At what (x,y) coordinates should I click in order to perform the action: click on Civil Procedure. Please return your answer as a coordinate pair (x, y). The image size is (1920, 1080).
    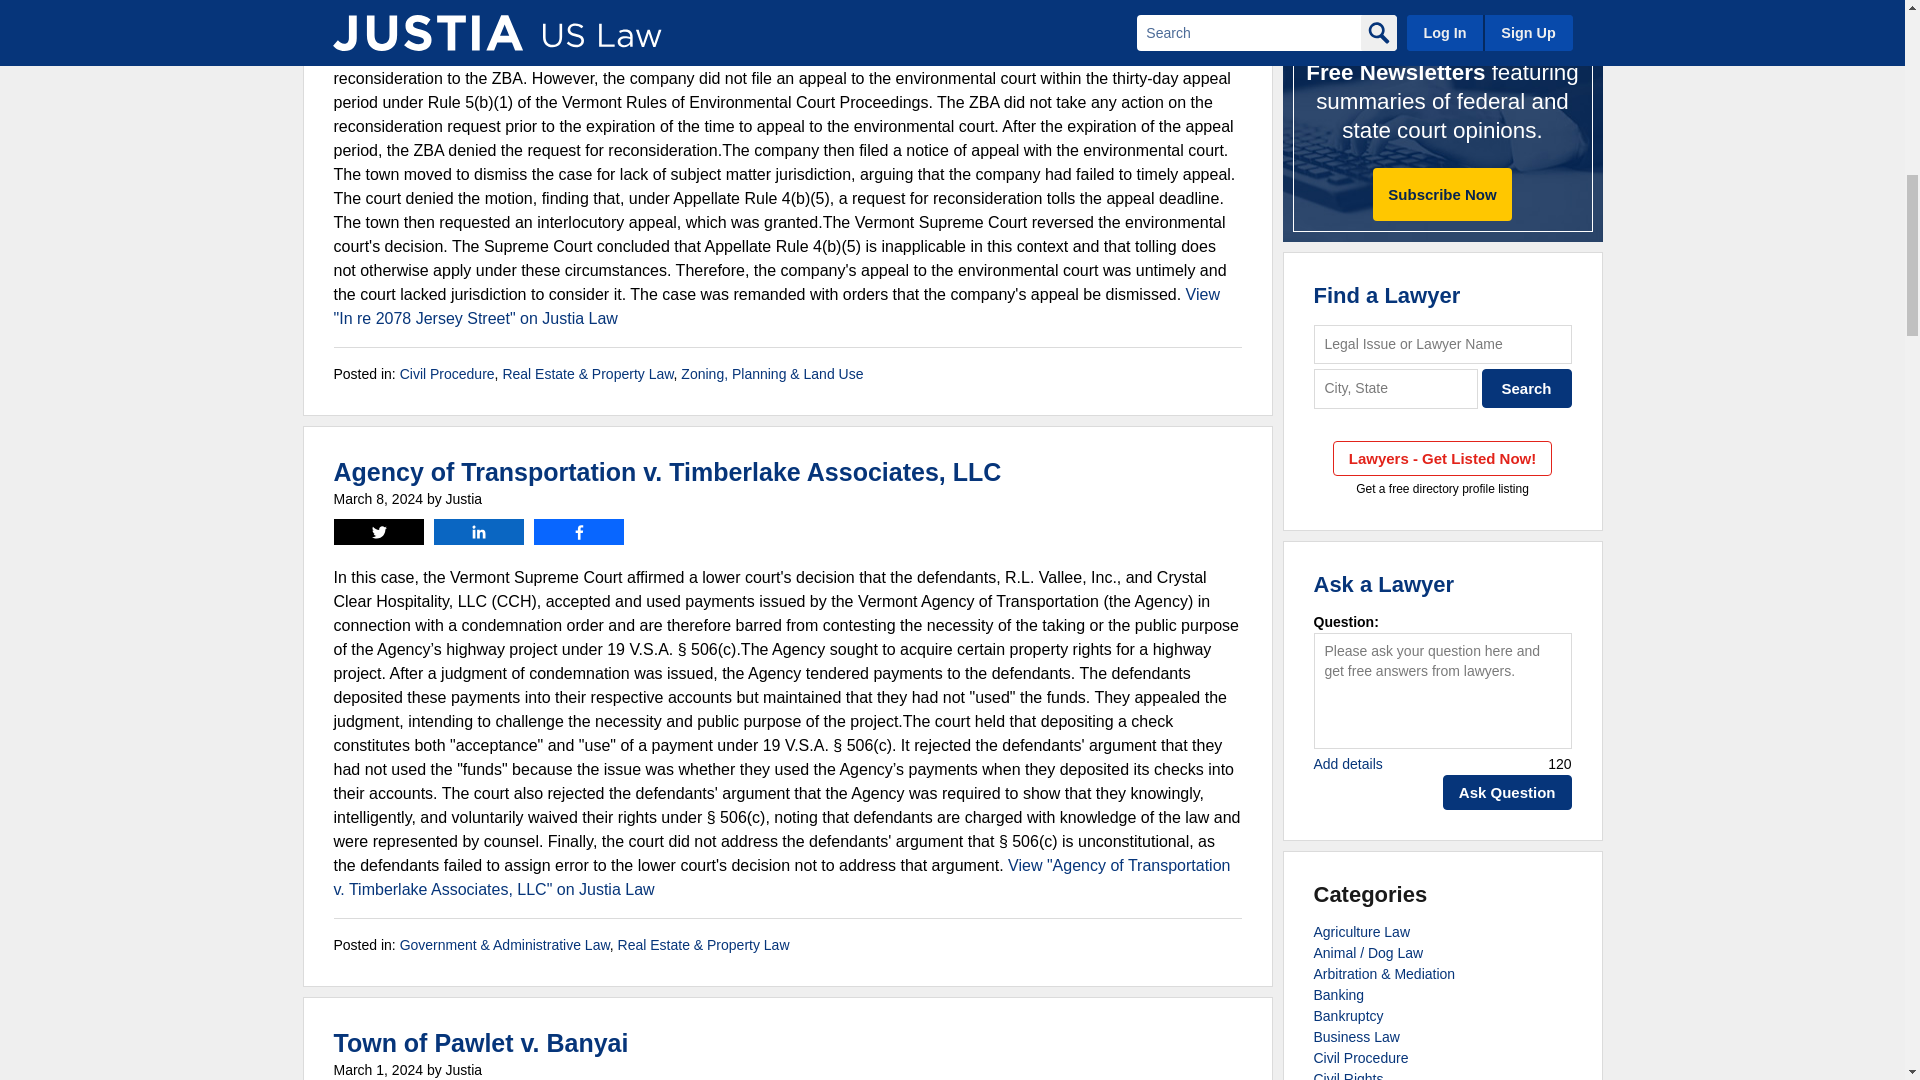
    Looking at the image, I should click on (447, 374).